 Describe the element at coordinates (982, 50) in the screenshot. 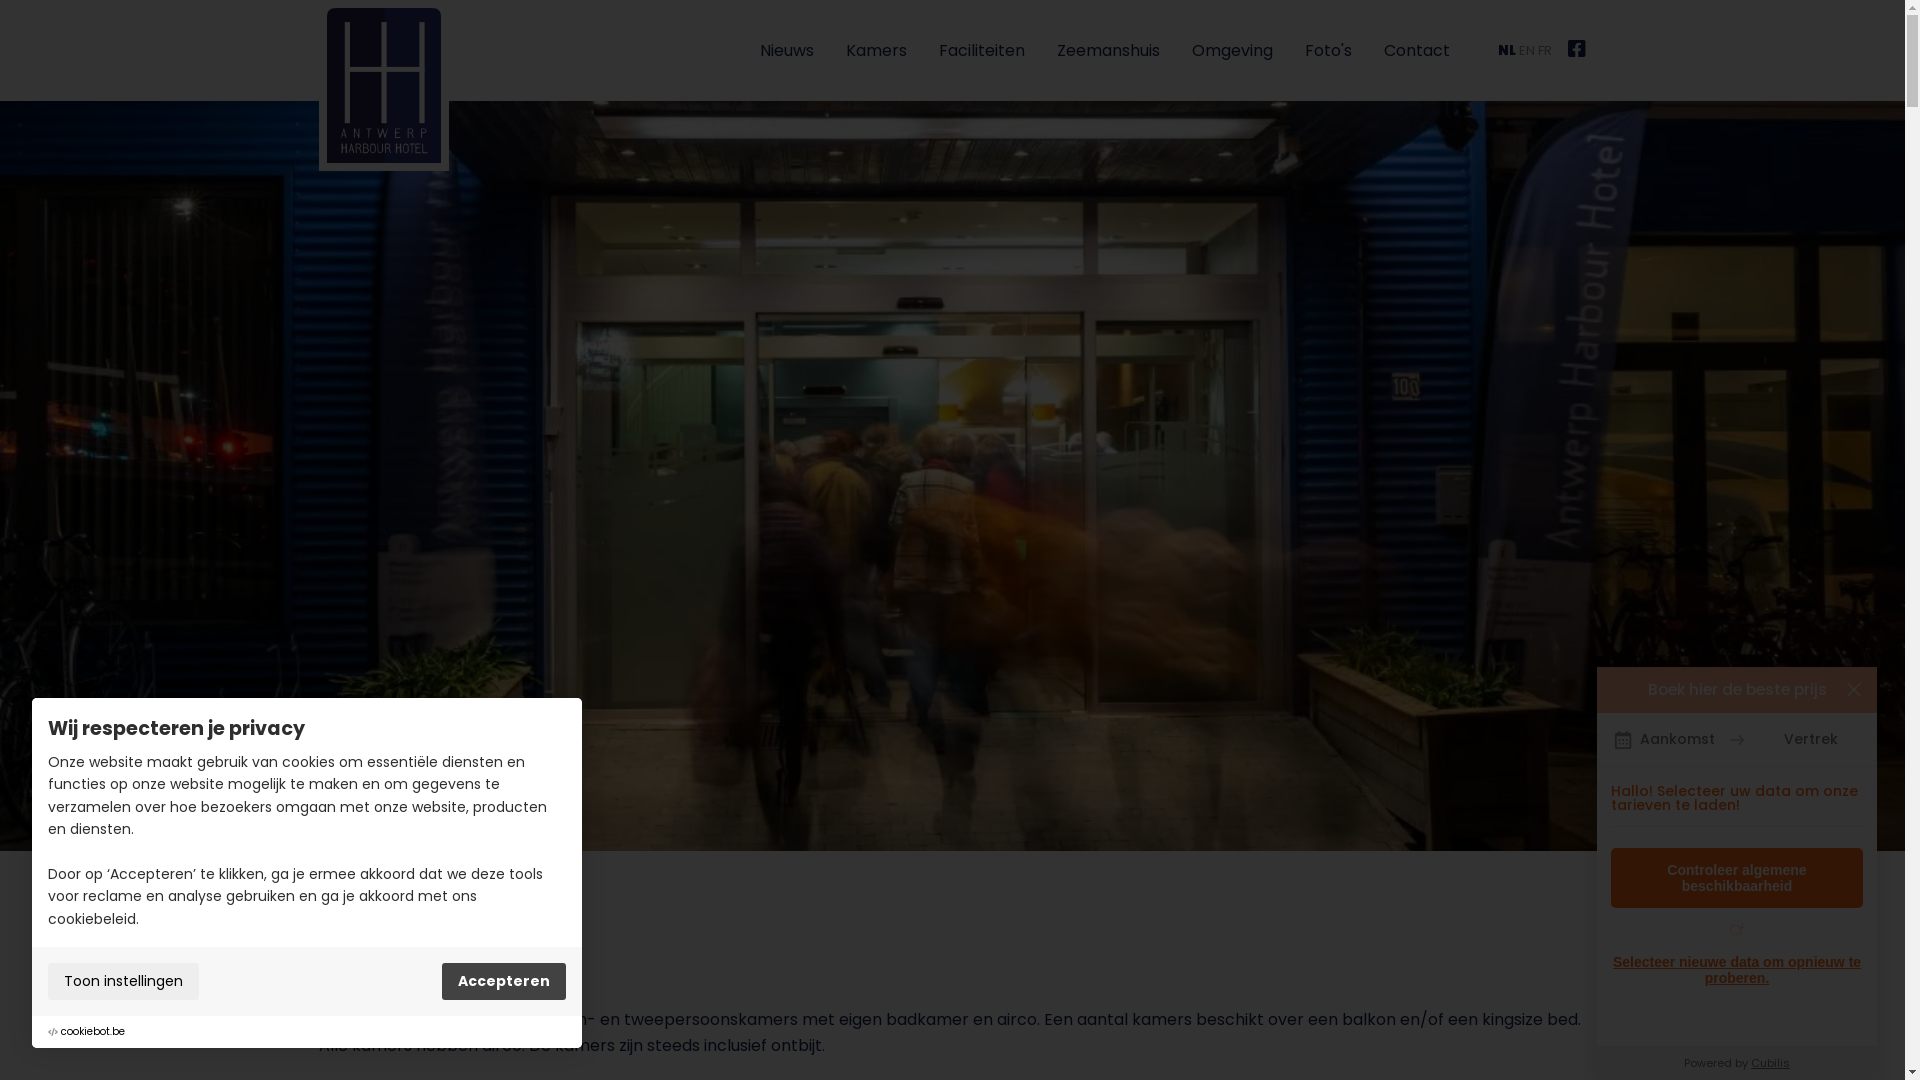

I see `Faciliteiten` at that location.